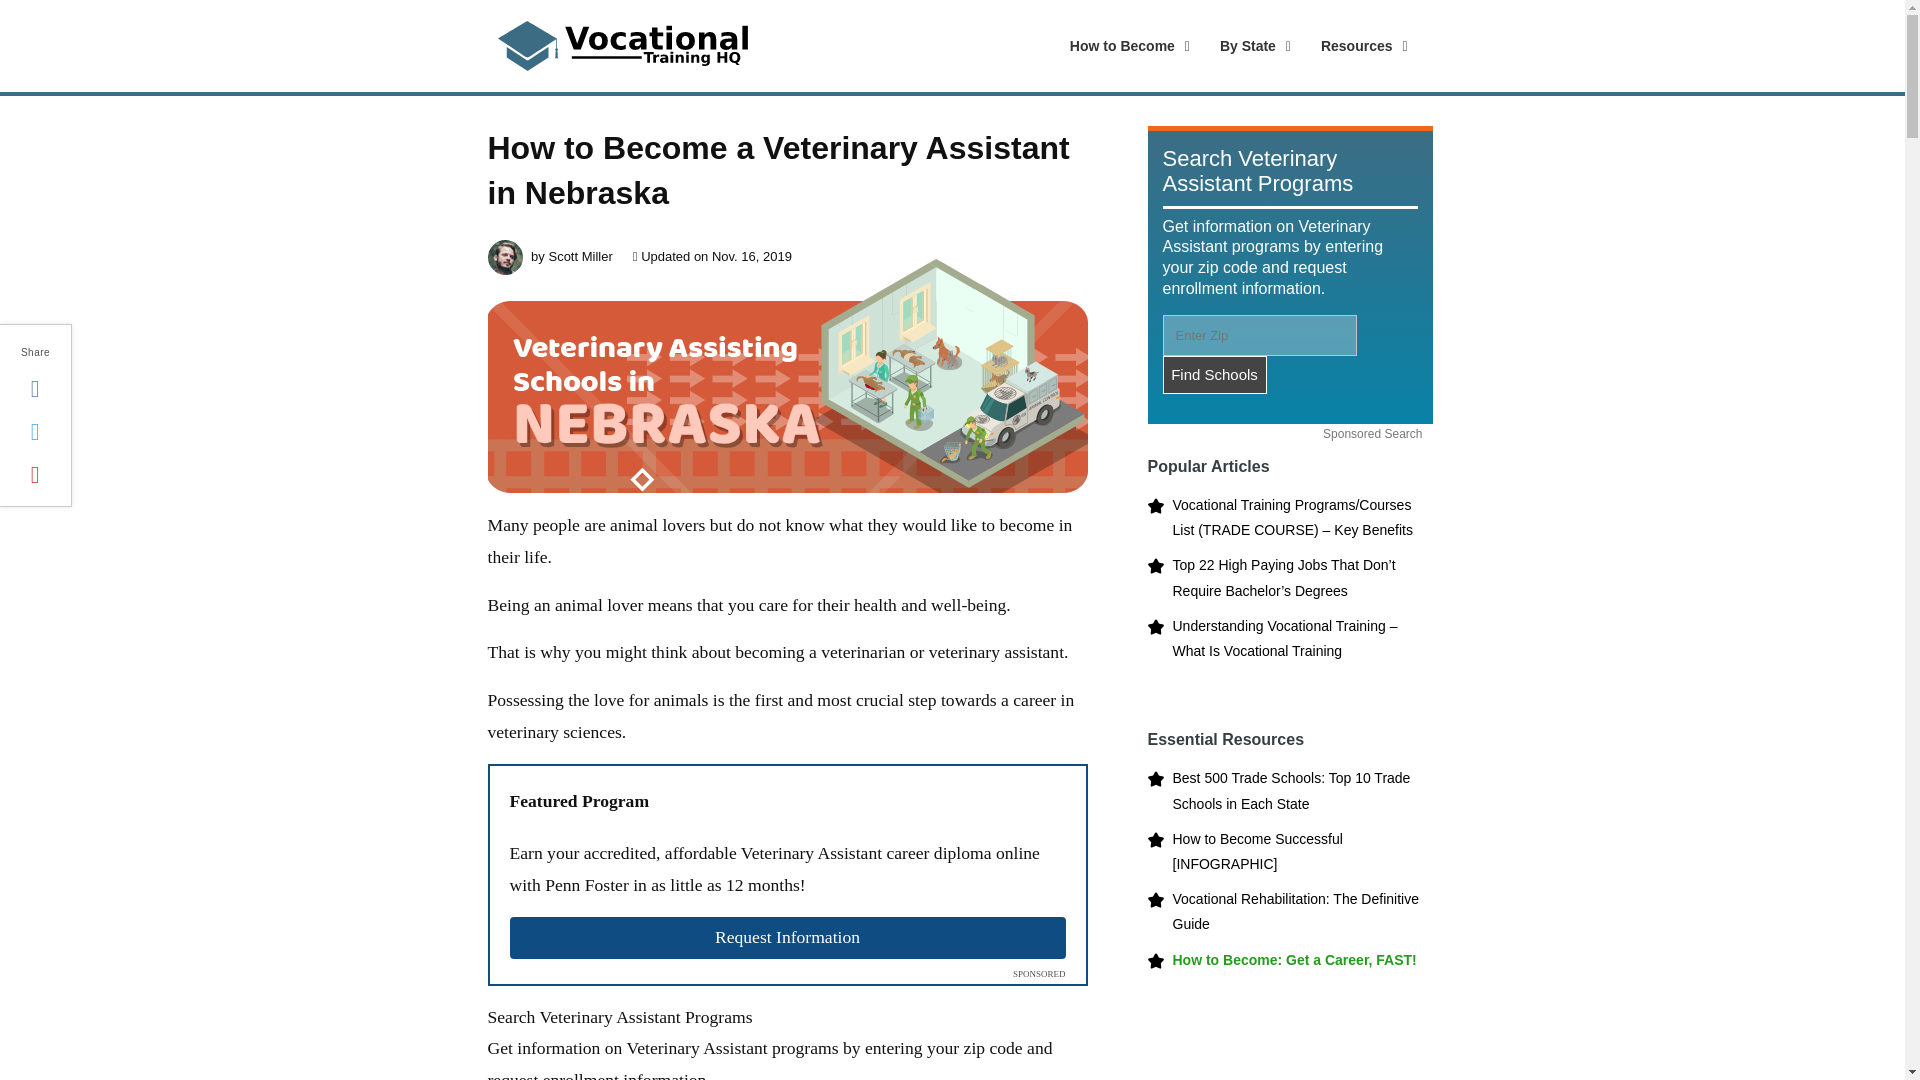 The width and height of the screenshot is (1920, 1080). I want to click on How to Become, so click(1125, 46).